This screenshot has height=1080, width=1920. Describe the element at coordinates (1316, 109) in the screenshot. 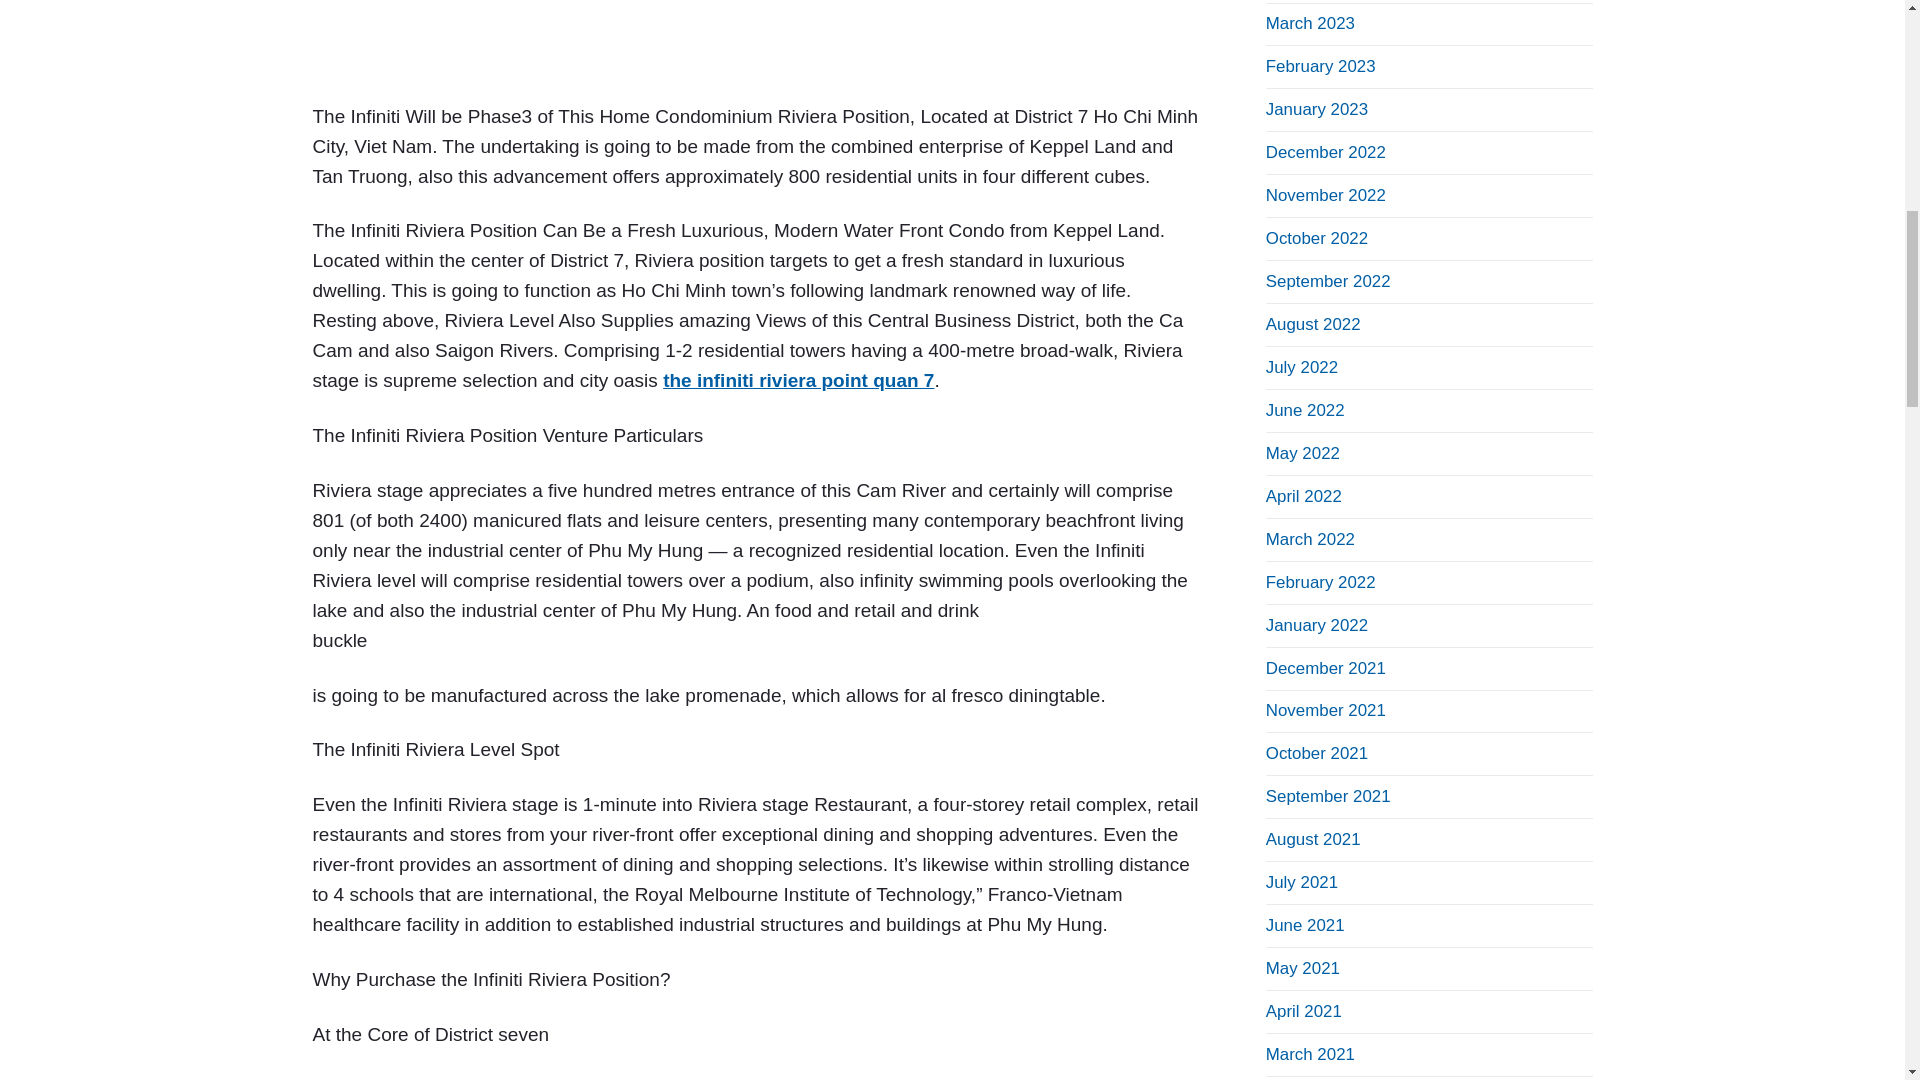

I see `January 2023` at that location.